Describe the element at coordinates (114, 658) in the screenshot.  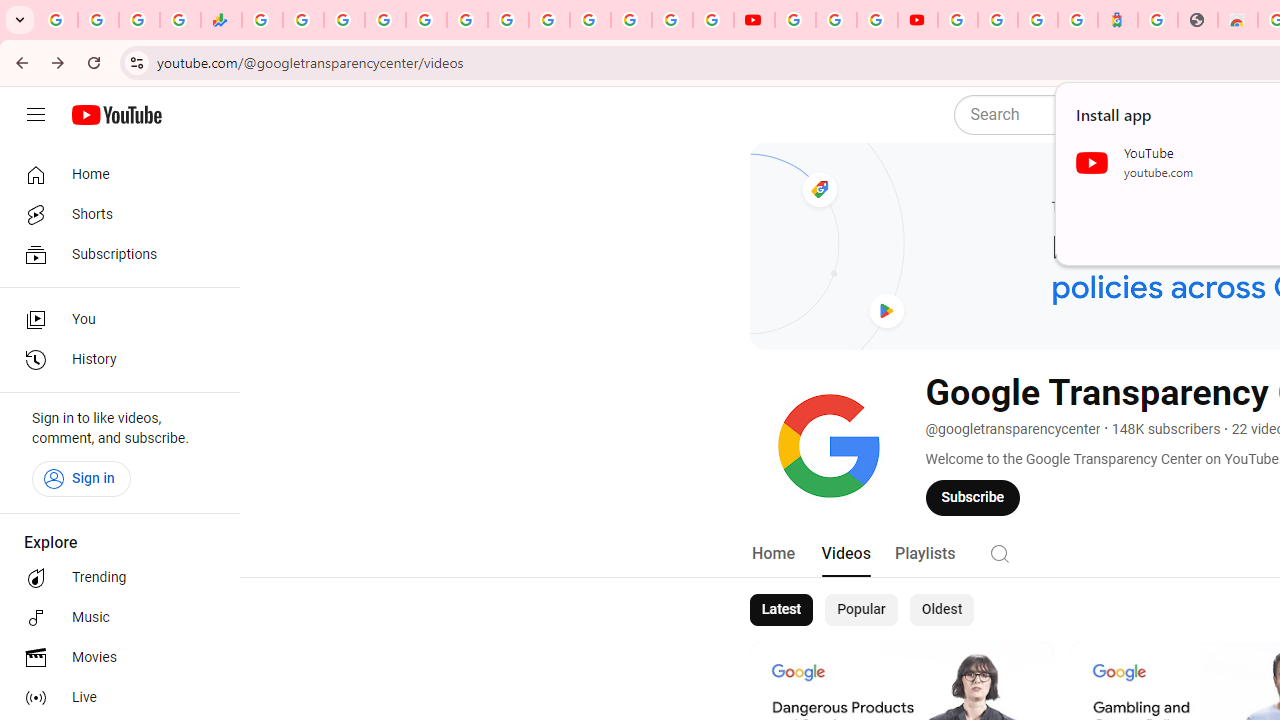
I see `Movies` at that location.